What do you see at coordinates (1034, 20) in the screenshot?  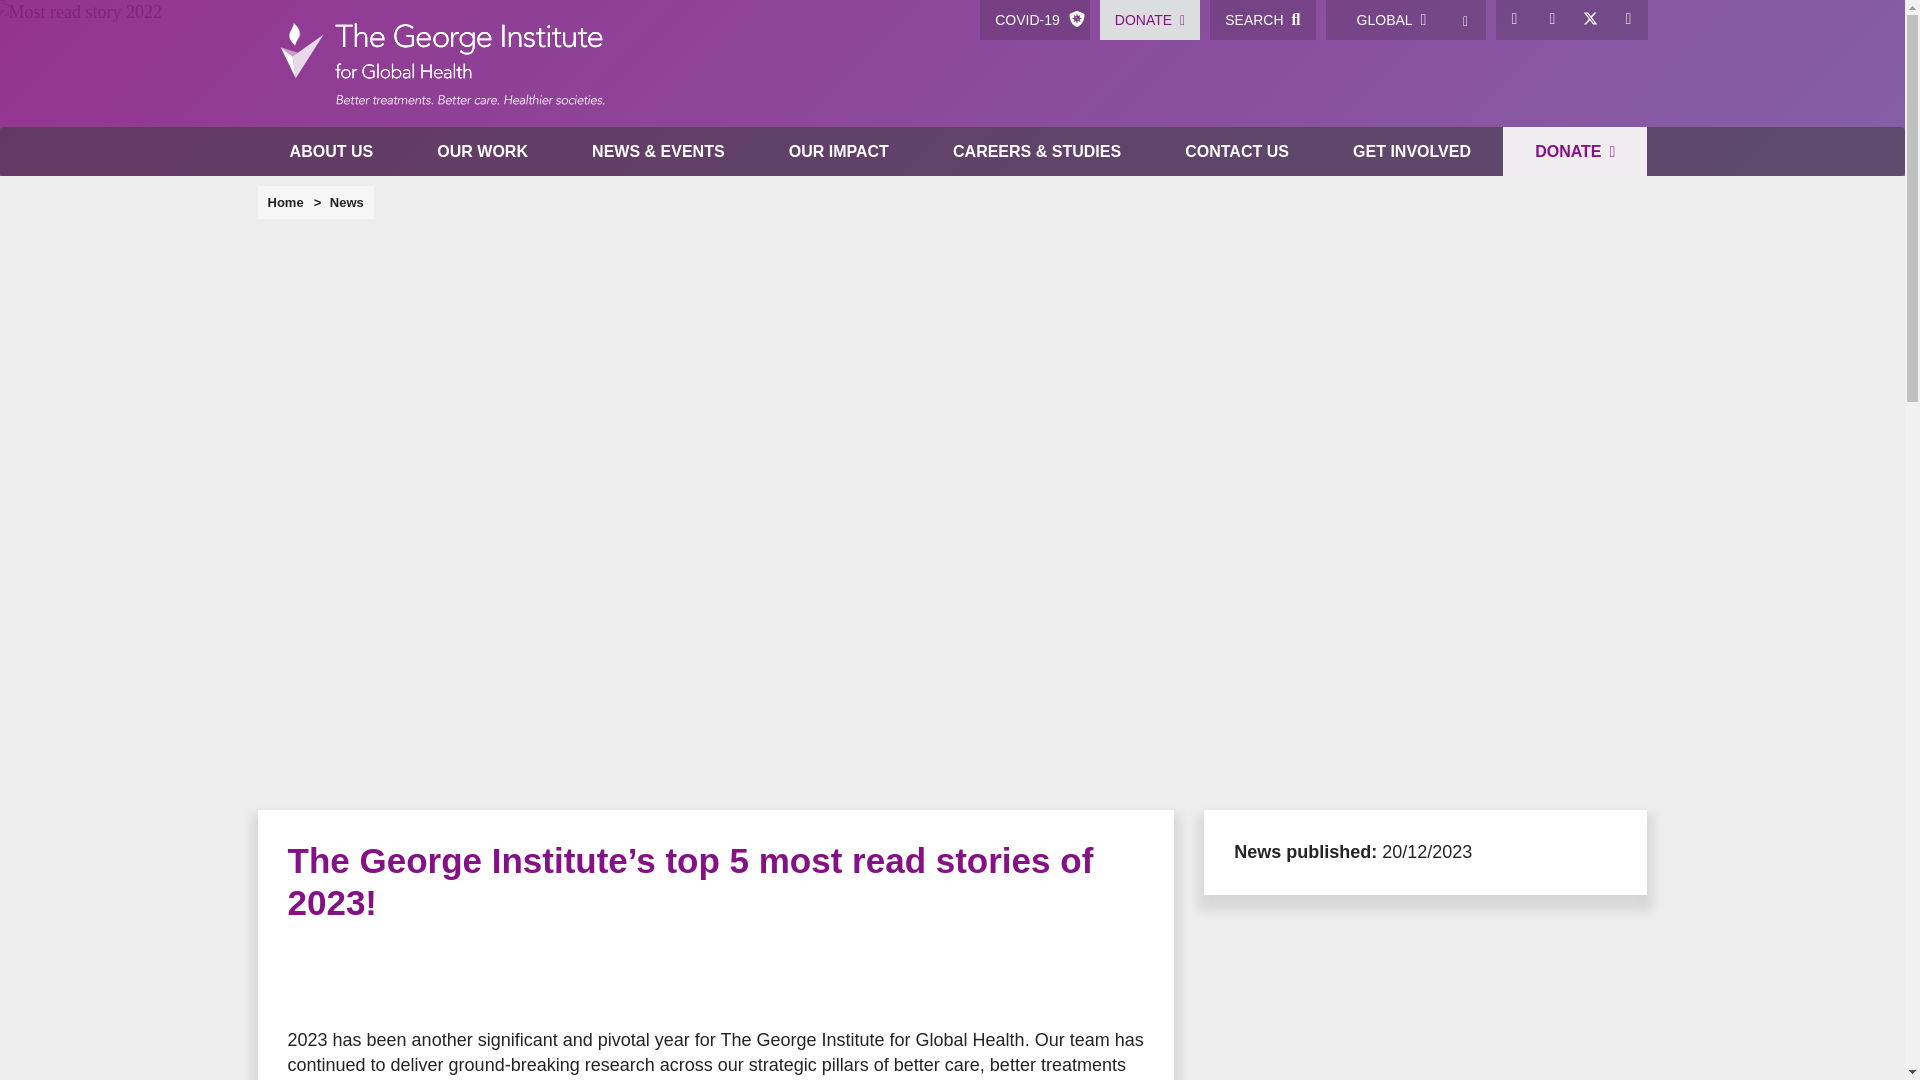 I see `COVID-19` at bounding box center [1034, 20].